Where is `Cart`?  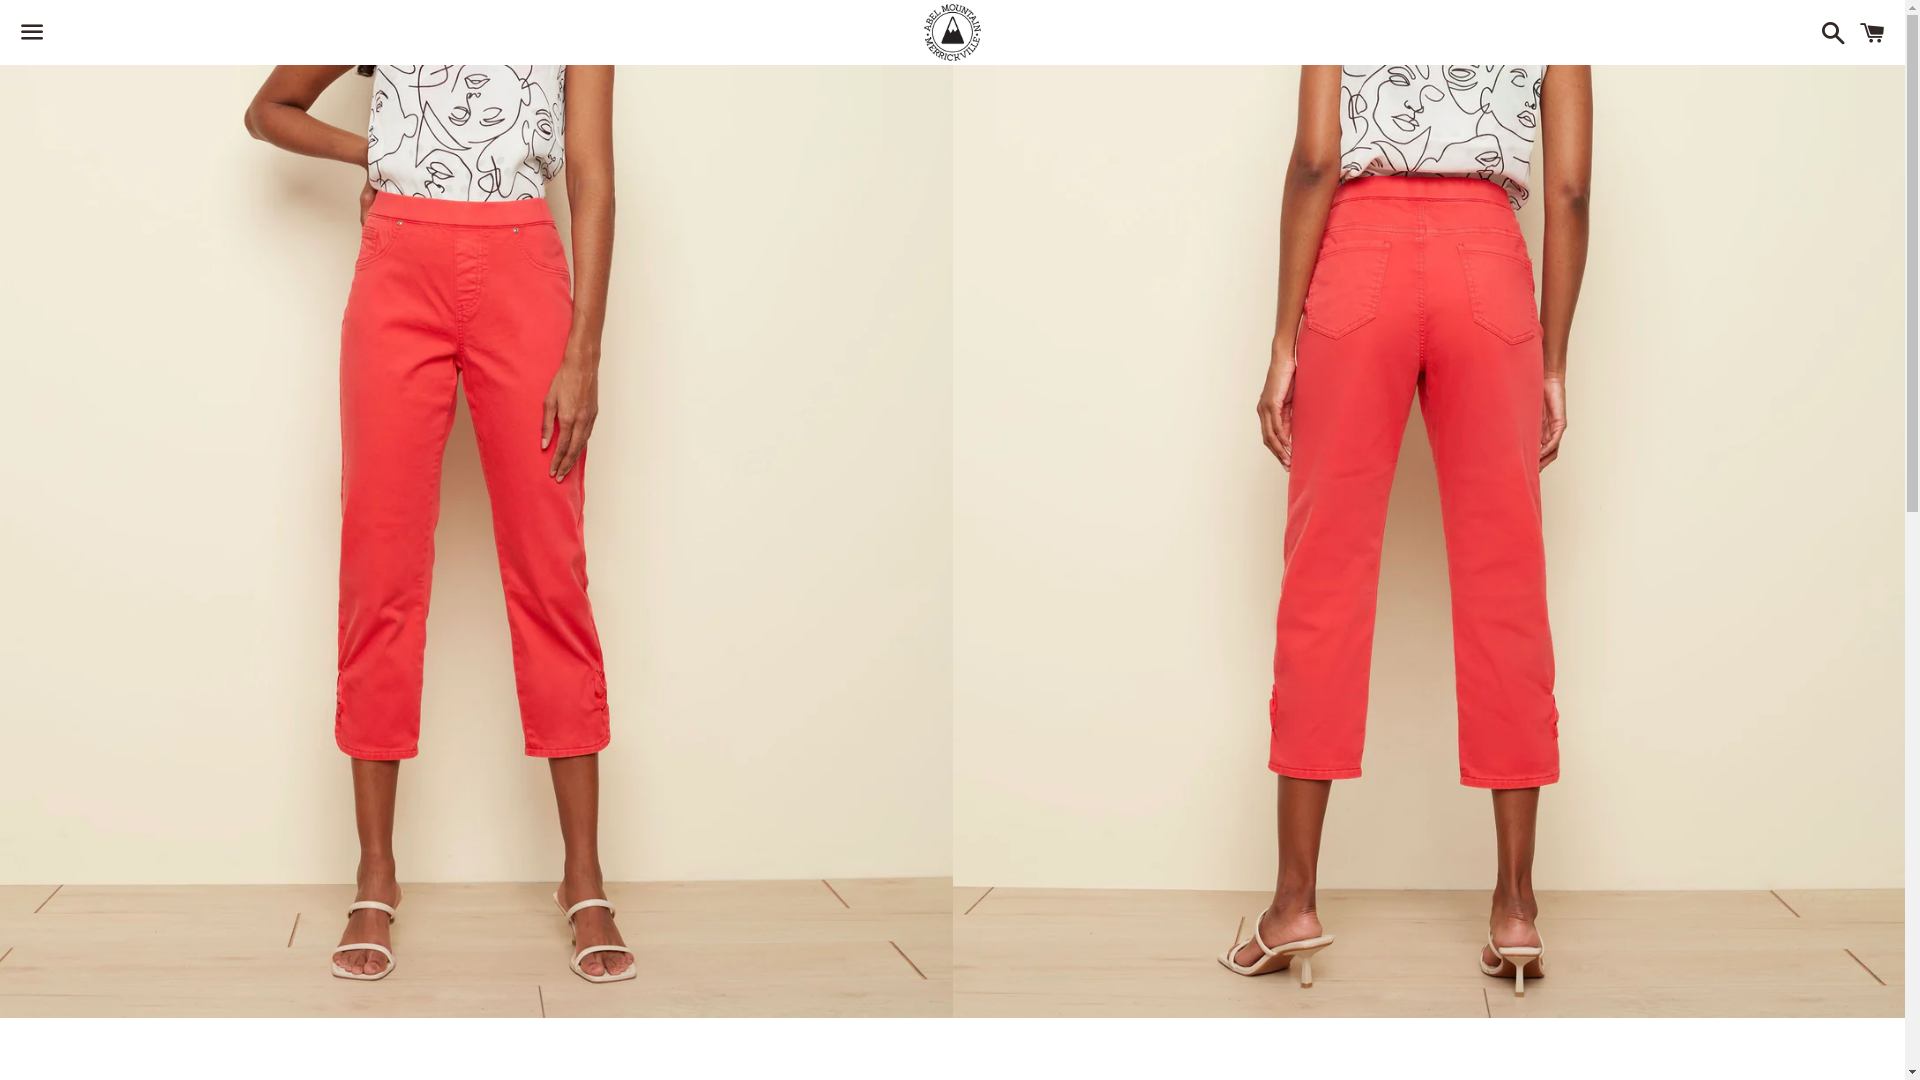
Cart is located at coordinates (1872, 32).